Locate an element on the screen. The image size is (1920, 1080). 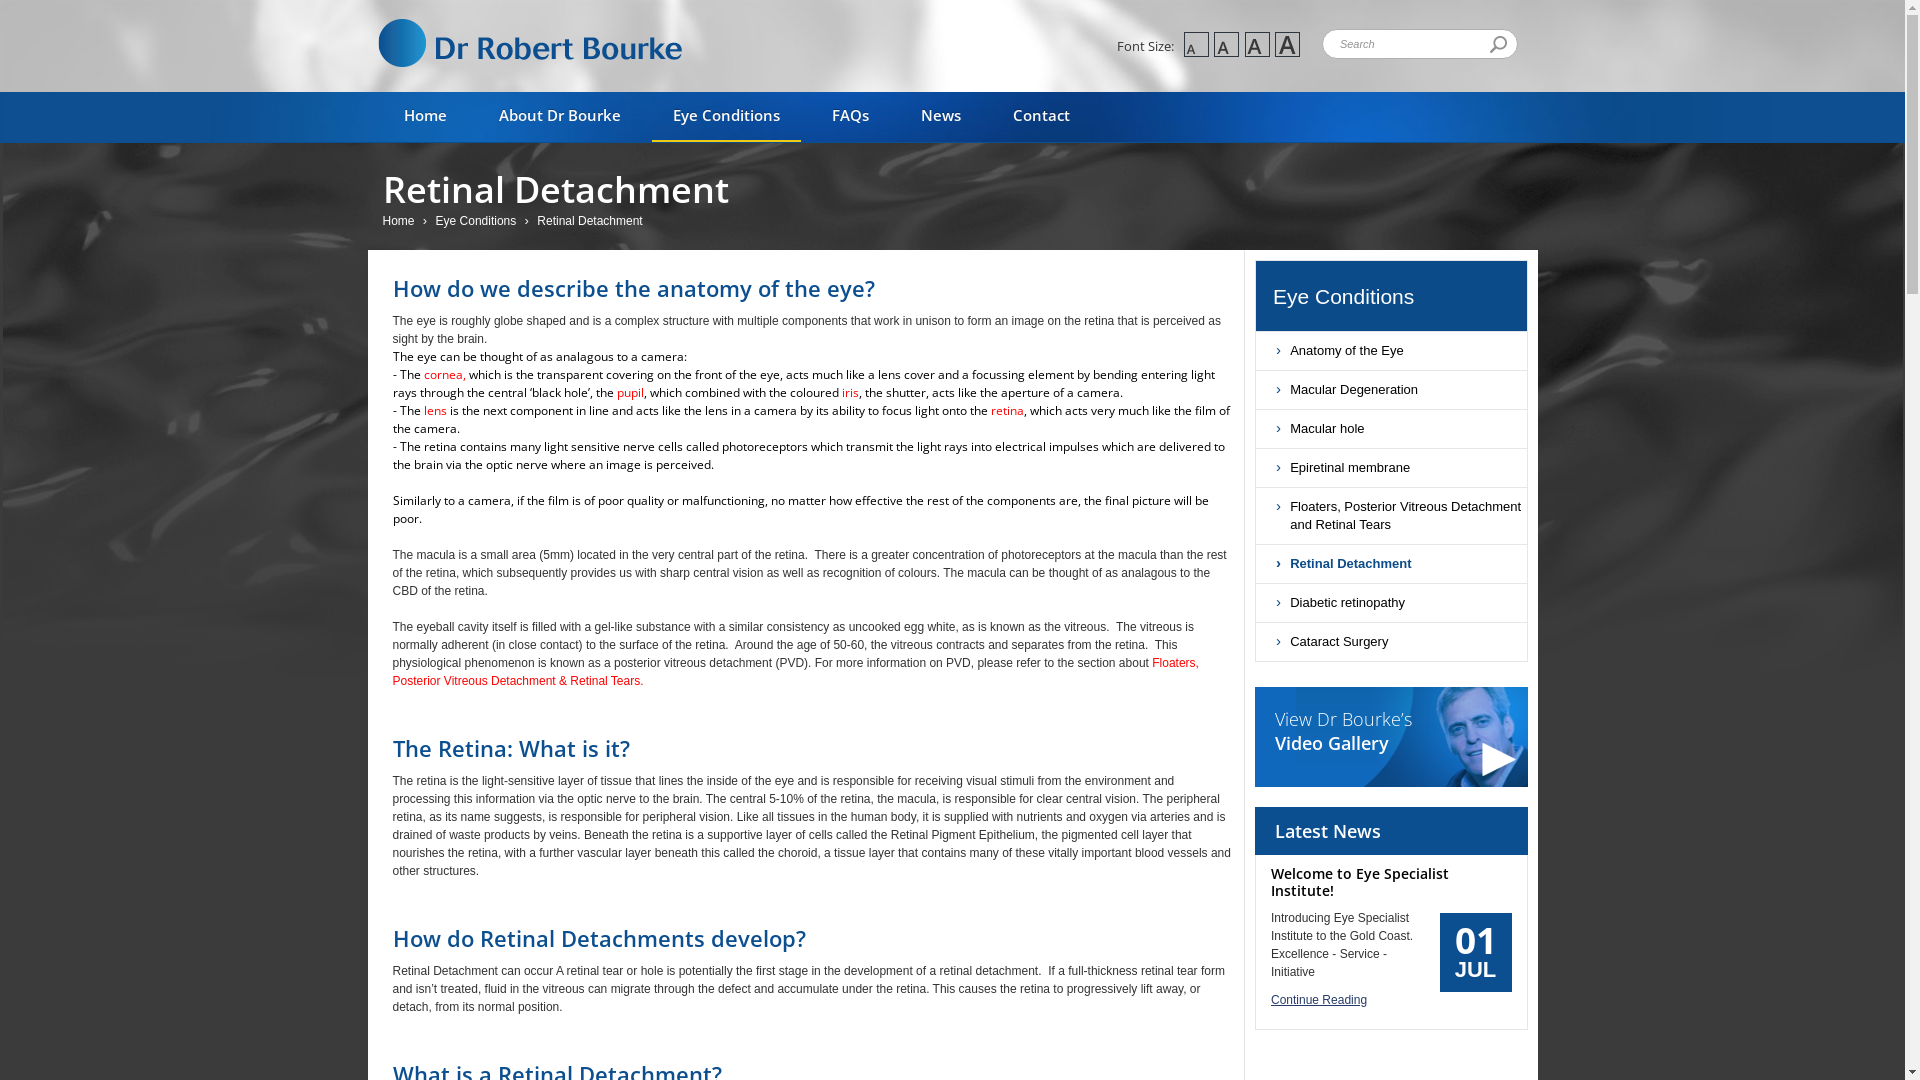
Eye Conditions is located at coordinates (726, 117).